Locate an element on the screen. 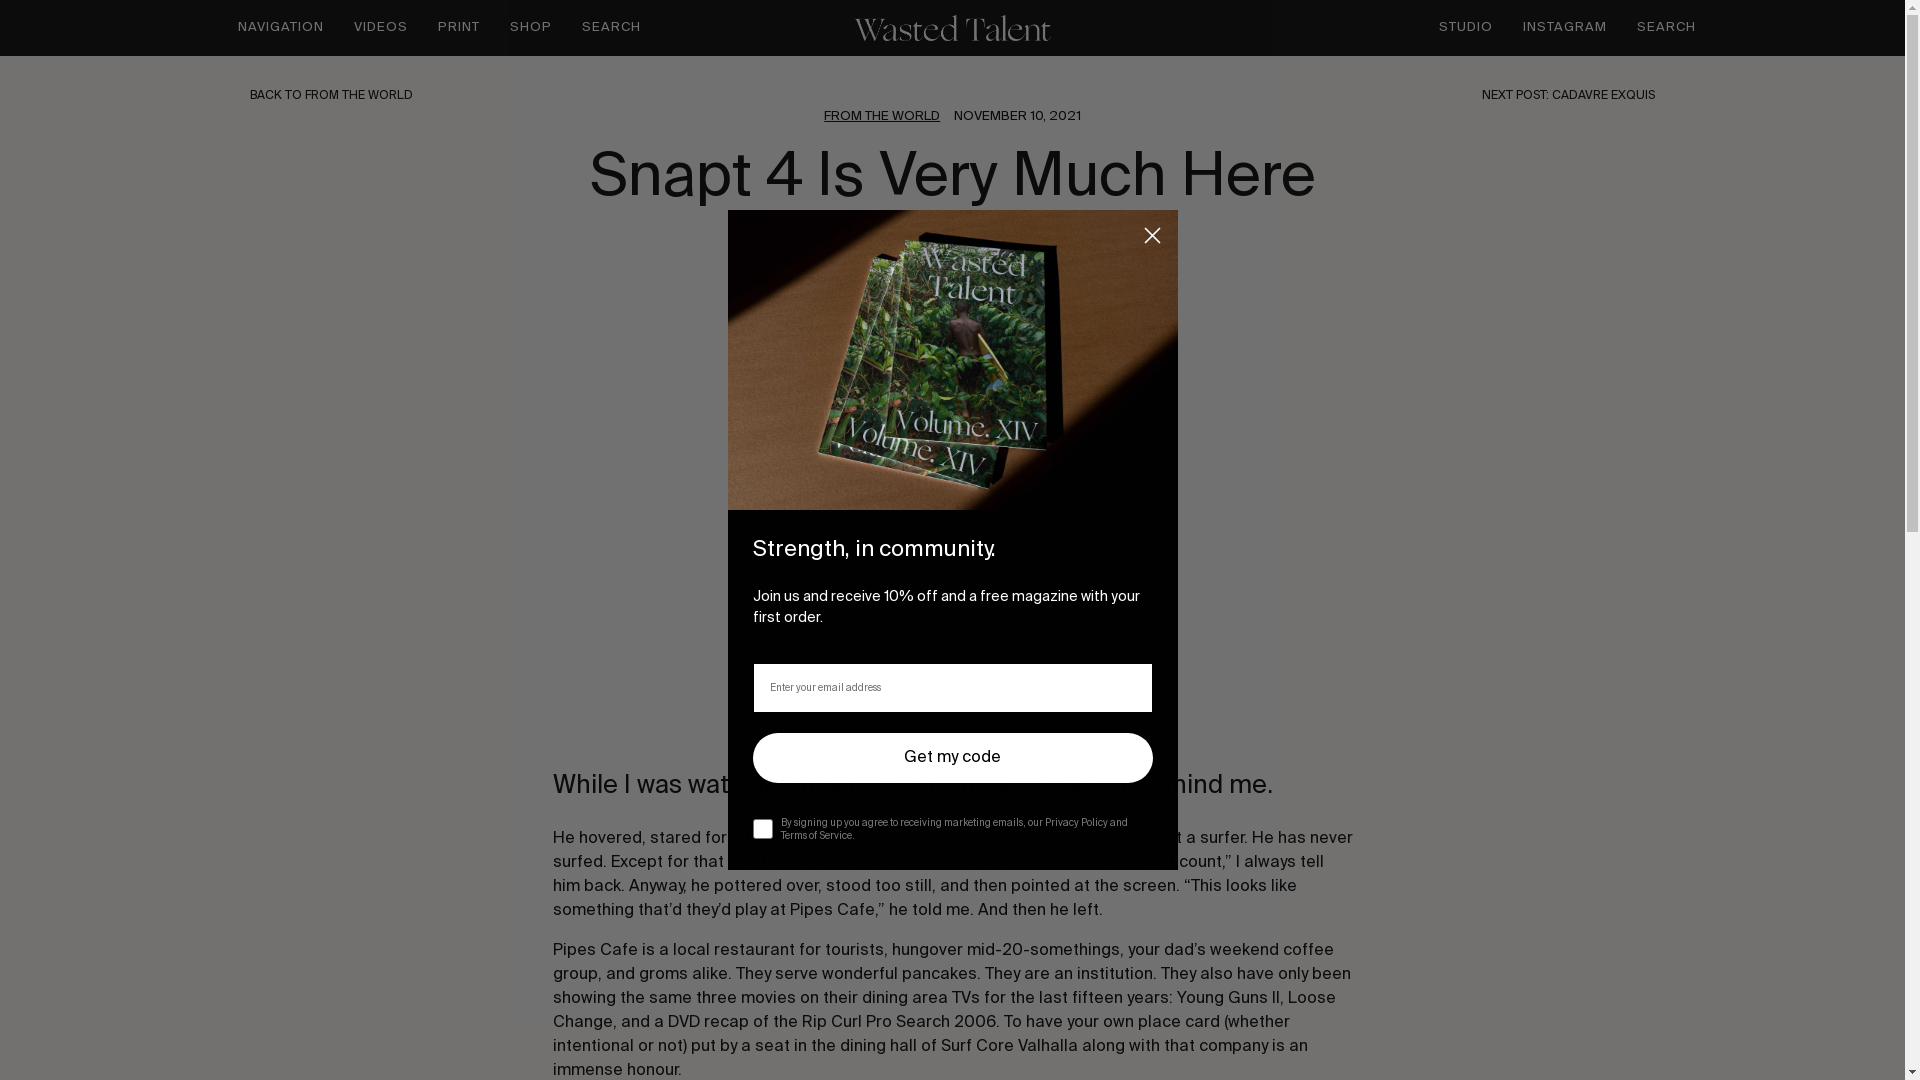 The height and width of the screenshot is (1080, 1920). SEARCH is located at coordinates (602, 28).